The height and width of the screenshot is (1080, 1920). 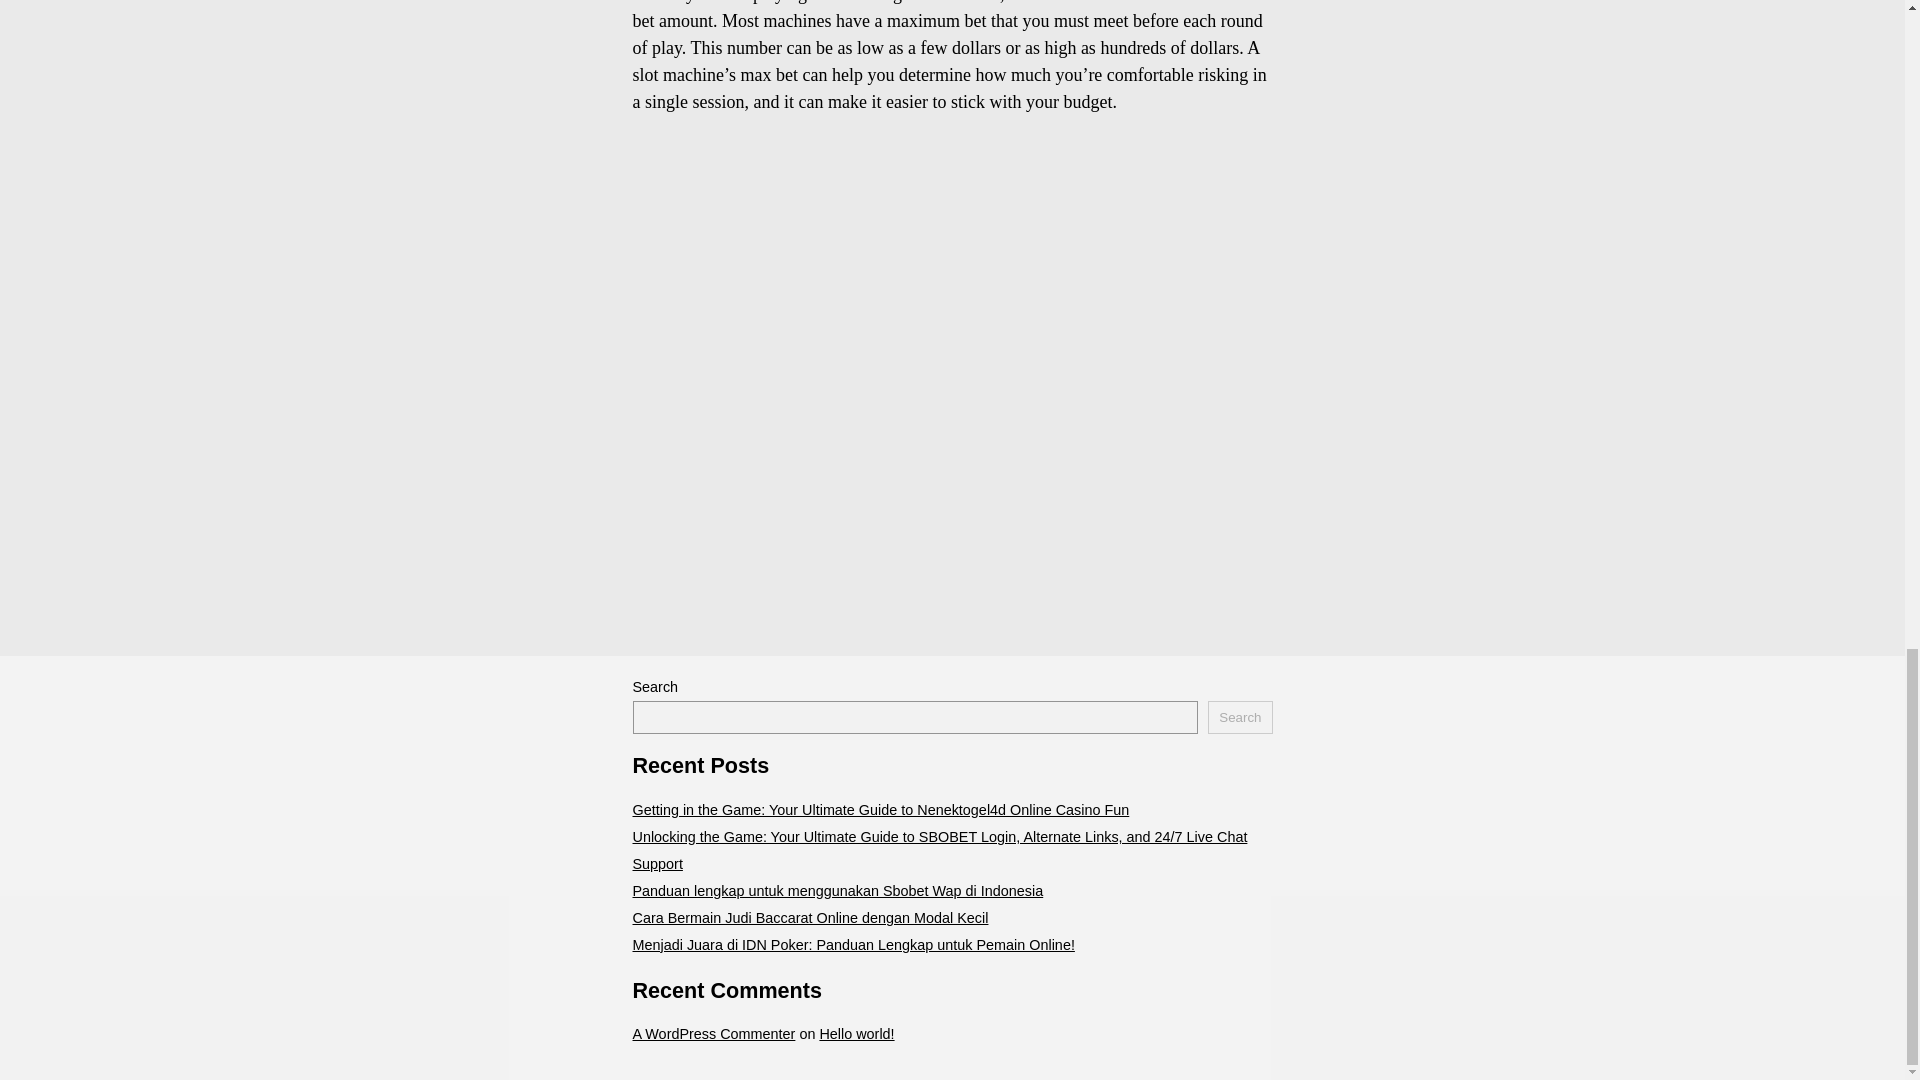 I want to click on Panduan lengkap untuk menggunakan Sbobet Wap di Indonesia, so click(x=836, y=890).